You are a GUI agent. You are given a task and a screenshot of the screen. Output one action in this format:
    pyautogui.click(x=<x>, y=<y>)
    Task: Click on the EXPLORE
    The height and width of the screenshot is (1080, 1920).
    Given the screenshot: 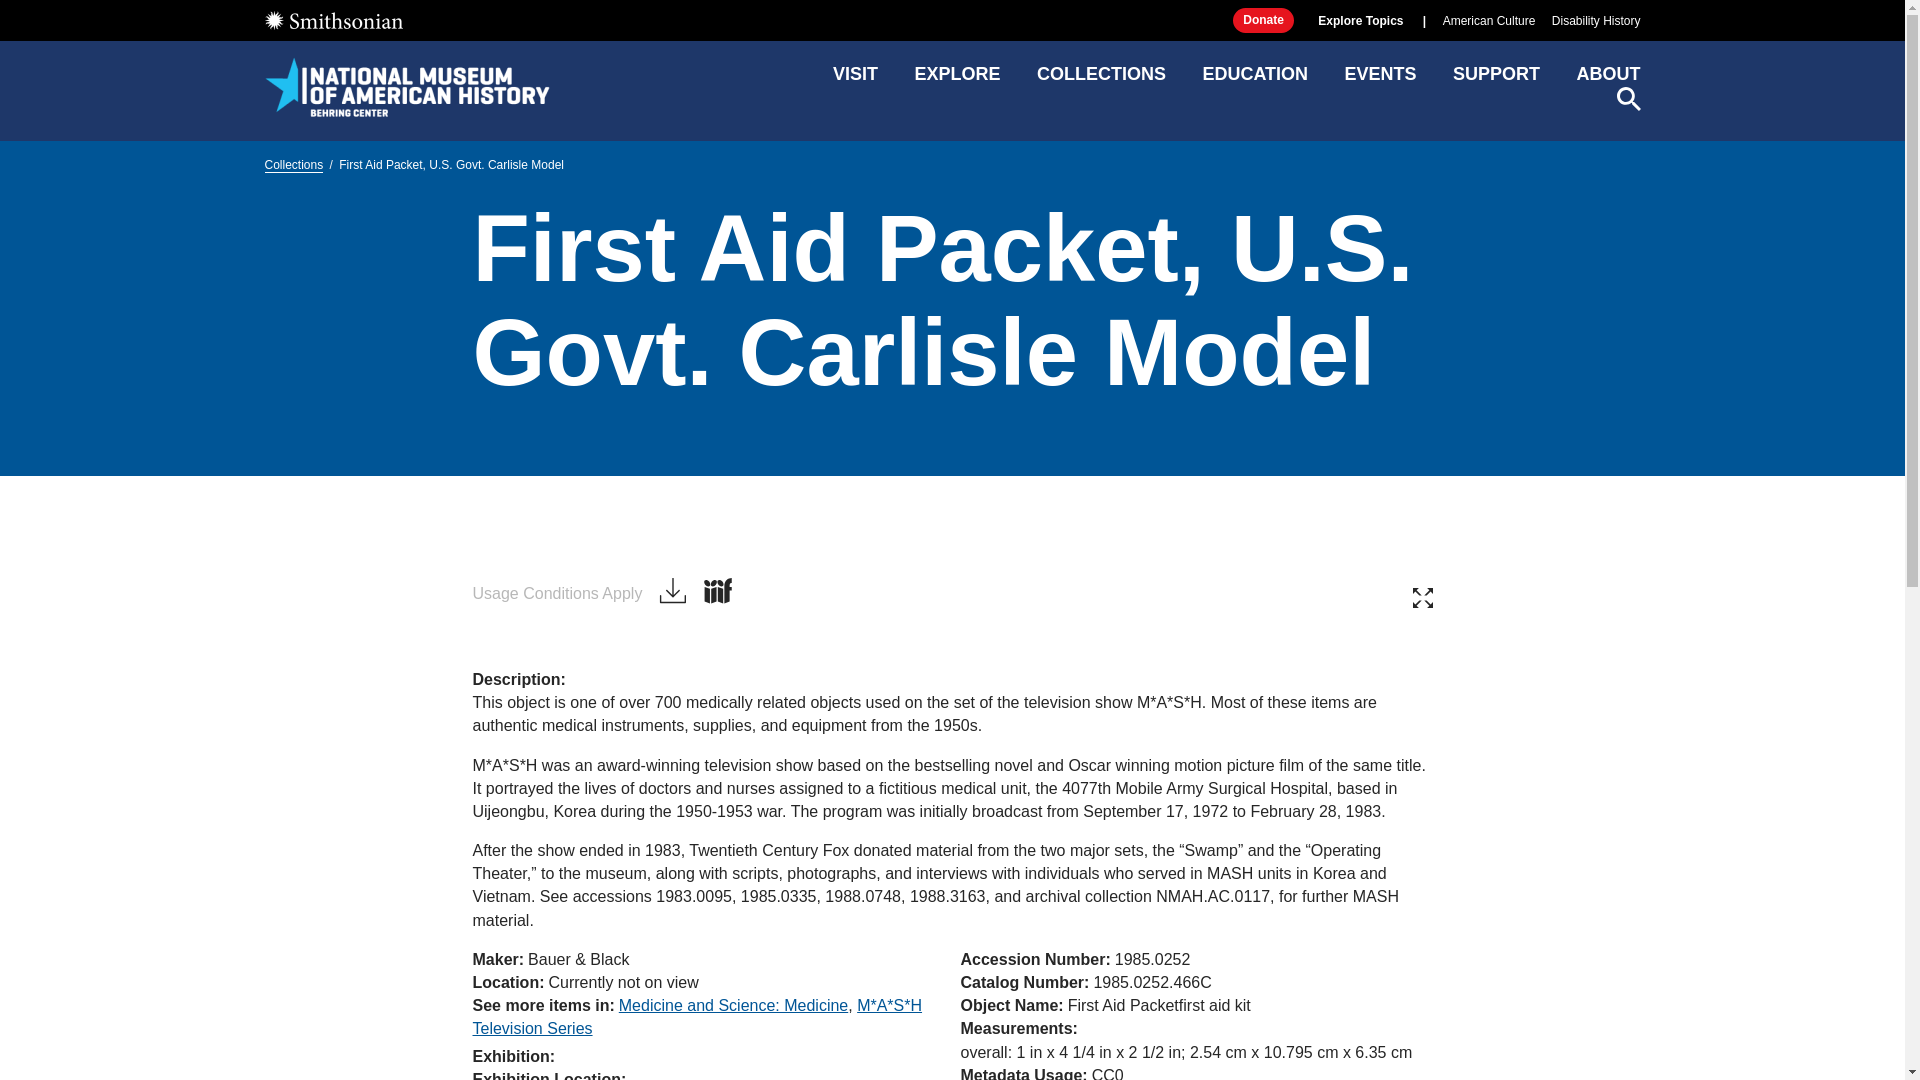 What is the action you would take?
    pyautogui.click(x=956, y=80)
    